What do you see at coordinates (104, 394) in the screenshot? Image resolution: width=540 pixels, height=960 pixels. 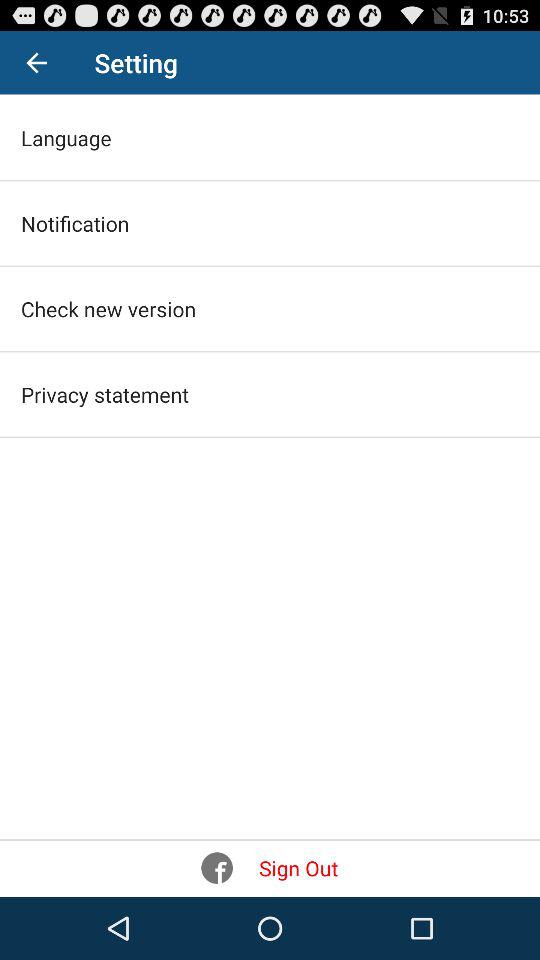 I see `turn off item below check new version item` at bounding box center [104, 394].